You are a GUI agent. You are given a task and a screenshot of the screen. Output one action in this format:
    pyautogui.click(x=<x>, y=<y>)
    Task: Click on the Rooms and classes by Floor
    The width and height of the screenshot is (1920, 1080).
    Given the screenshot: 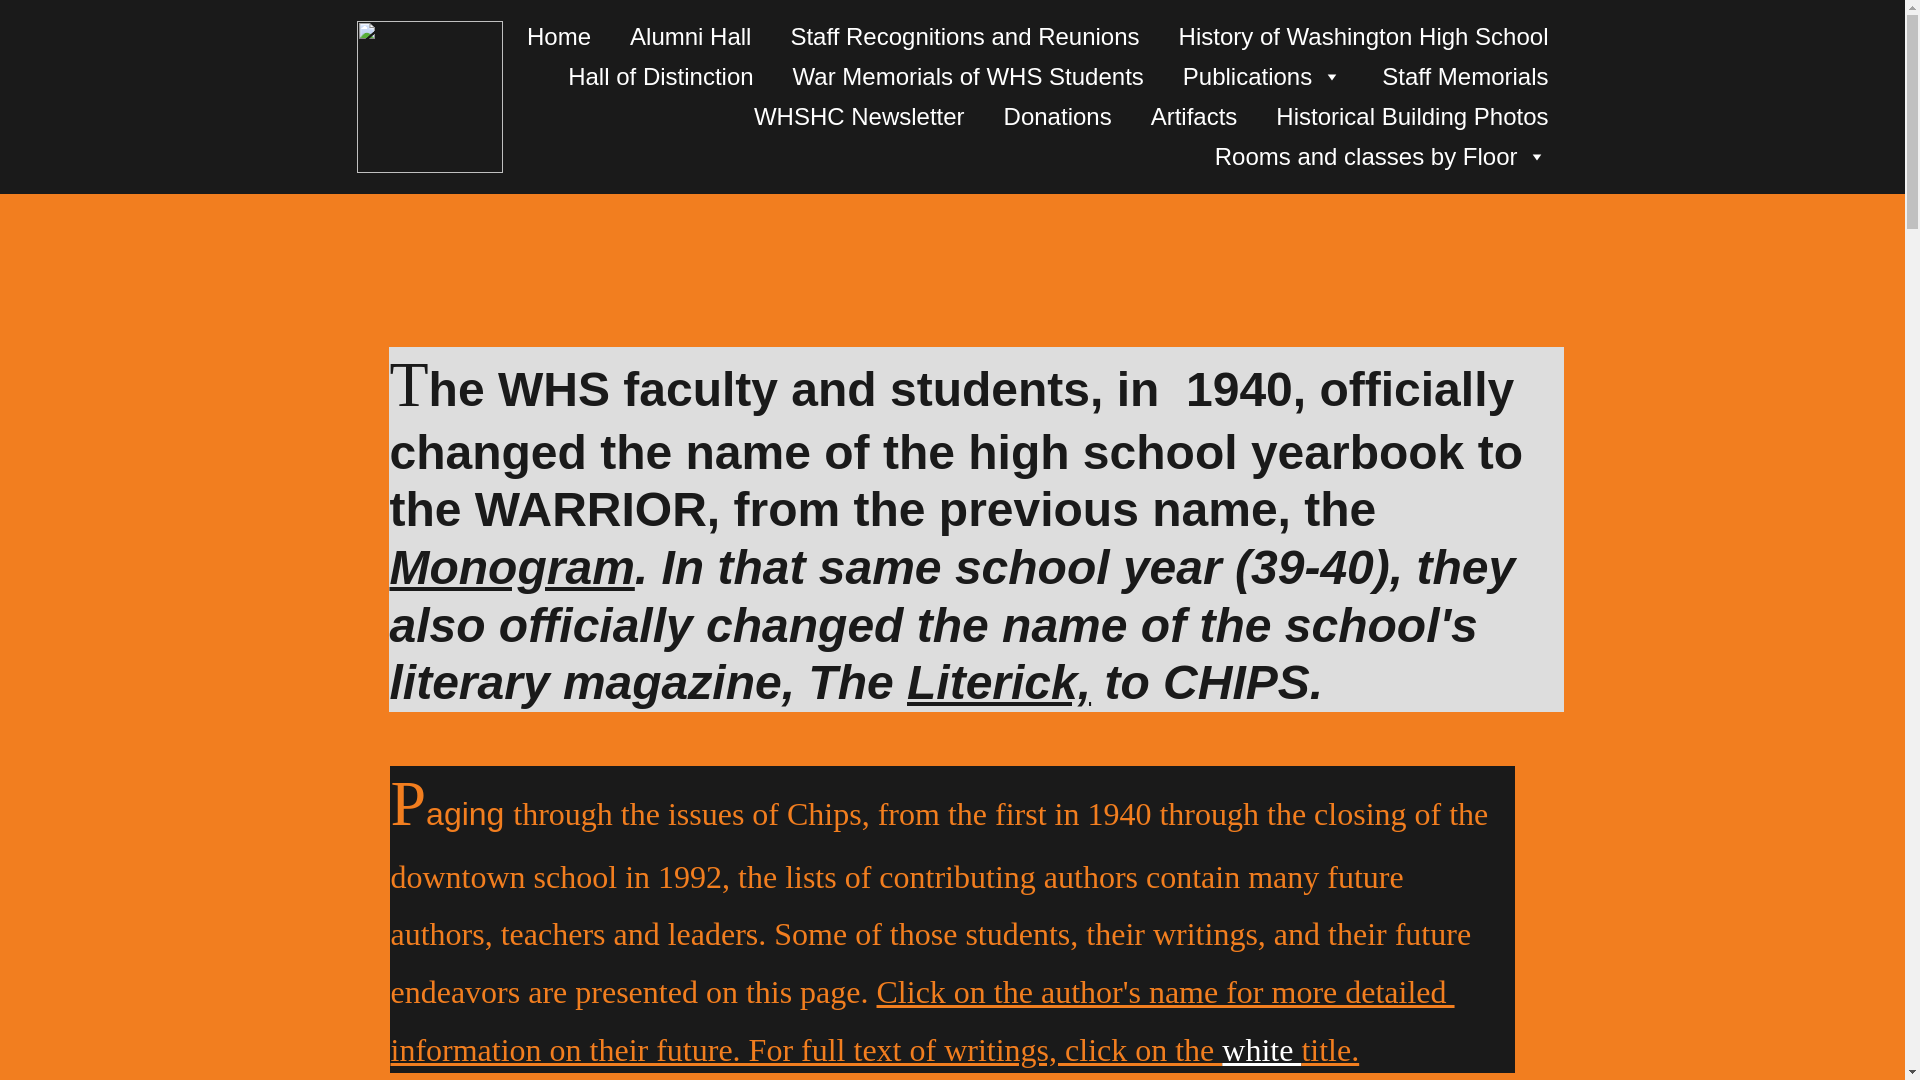 What is the action you would take?
    pyautogui.click(x=1366, y=156)
    